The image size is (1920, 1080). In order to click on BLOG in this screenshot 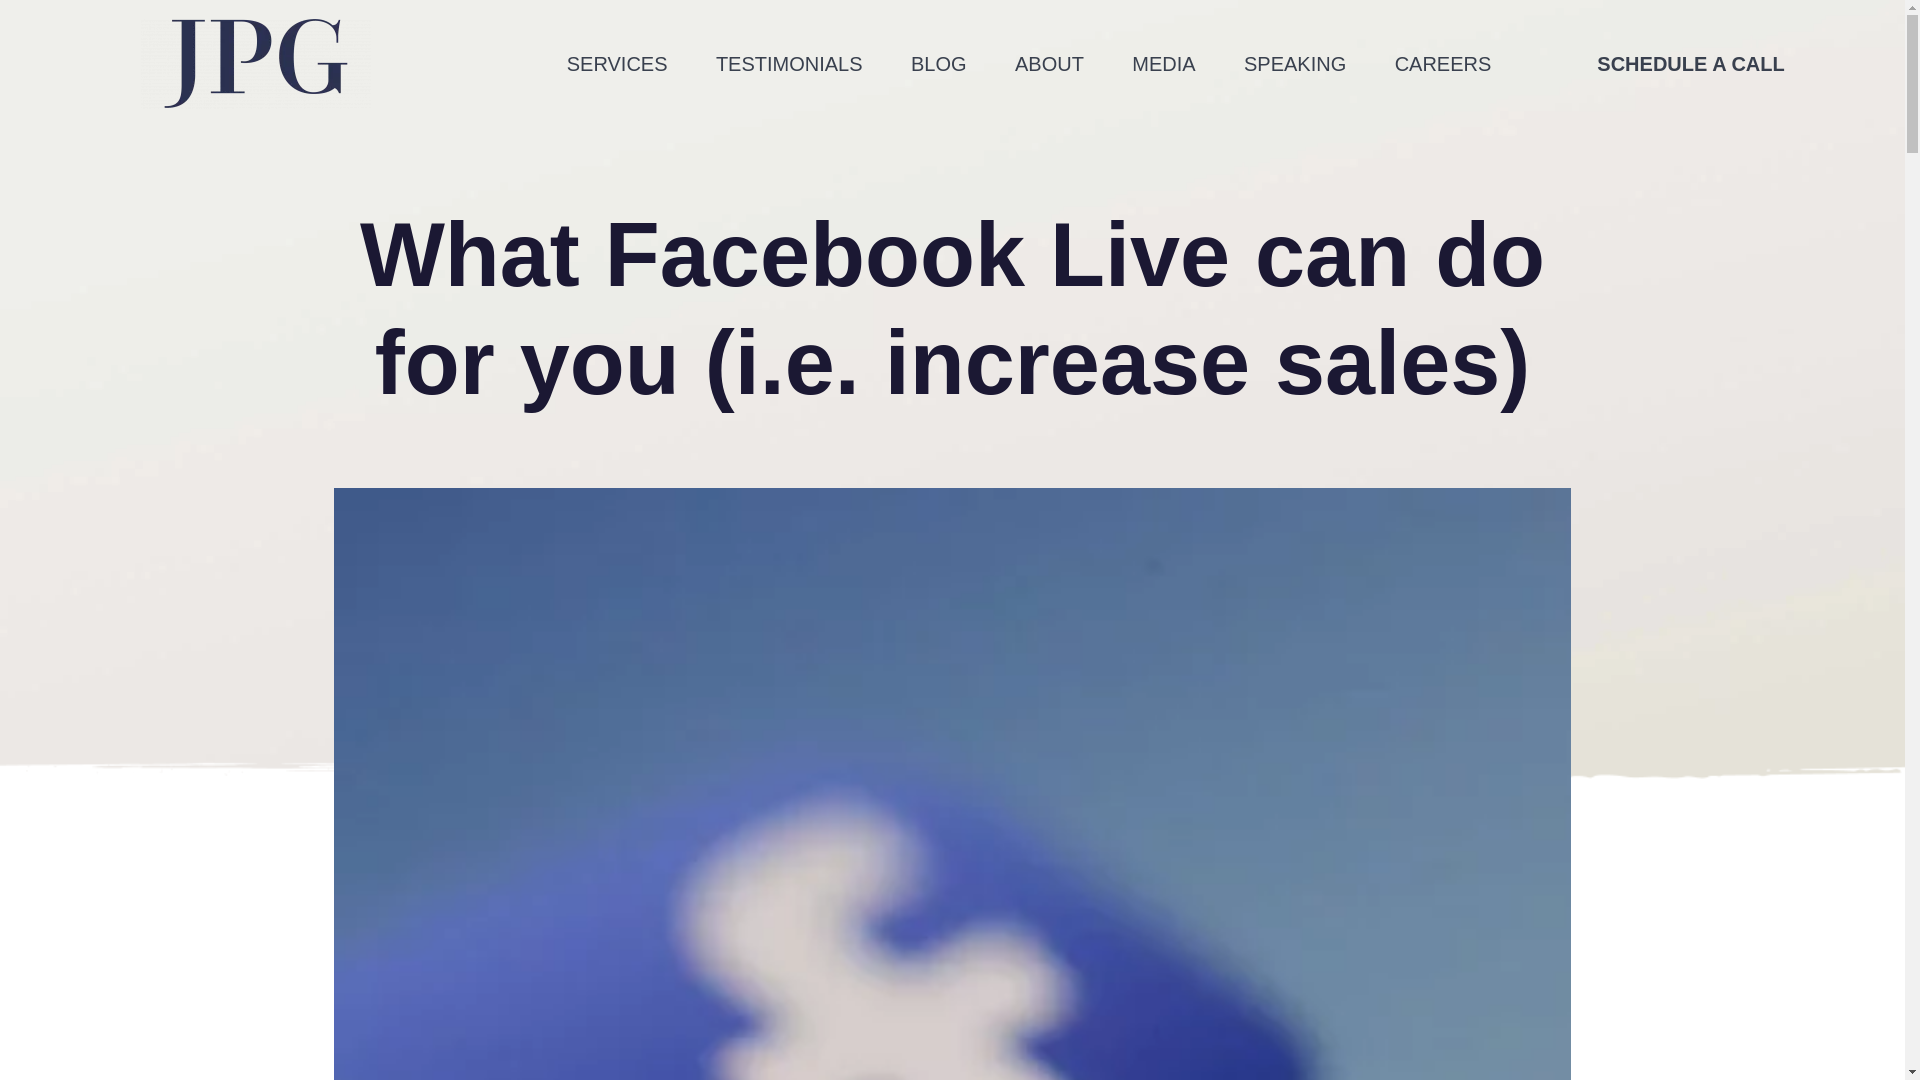, I will do `click(938, 62)`.